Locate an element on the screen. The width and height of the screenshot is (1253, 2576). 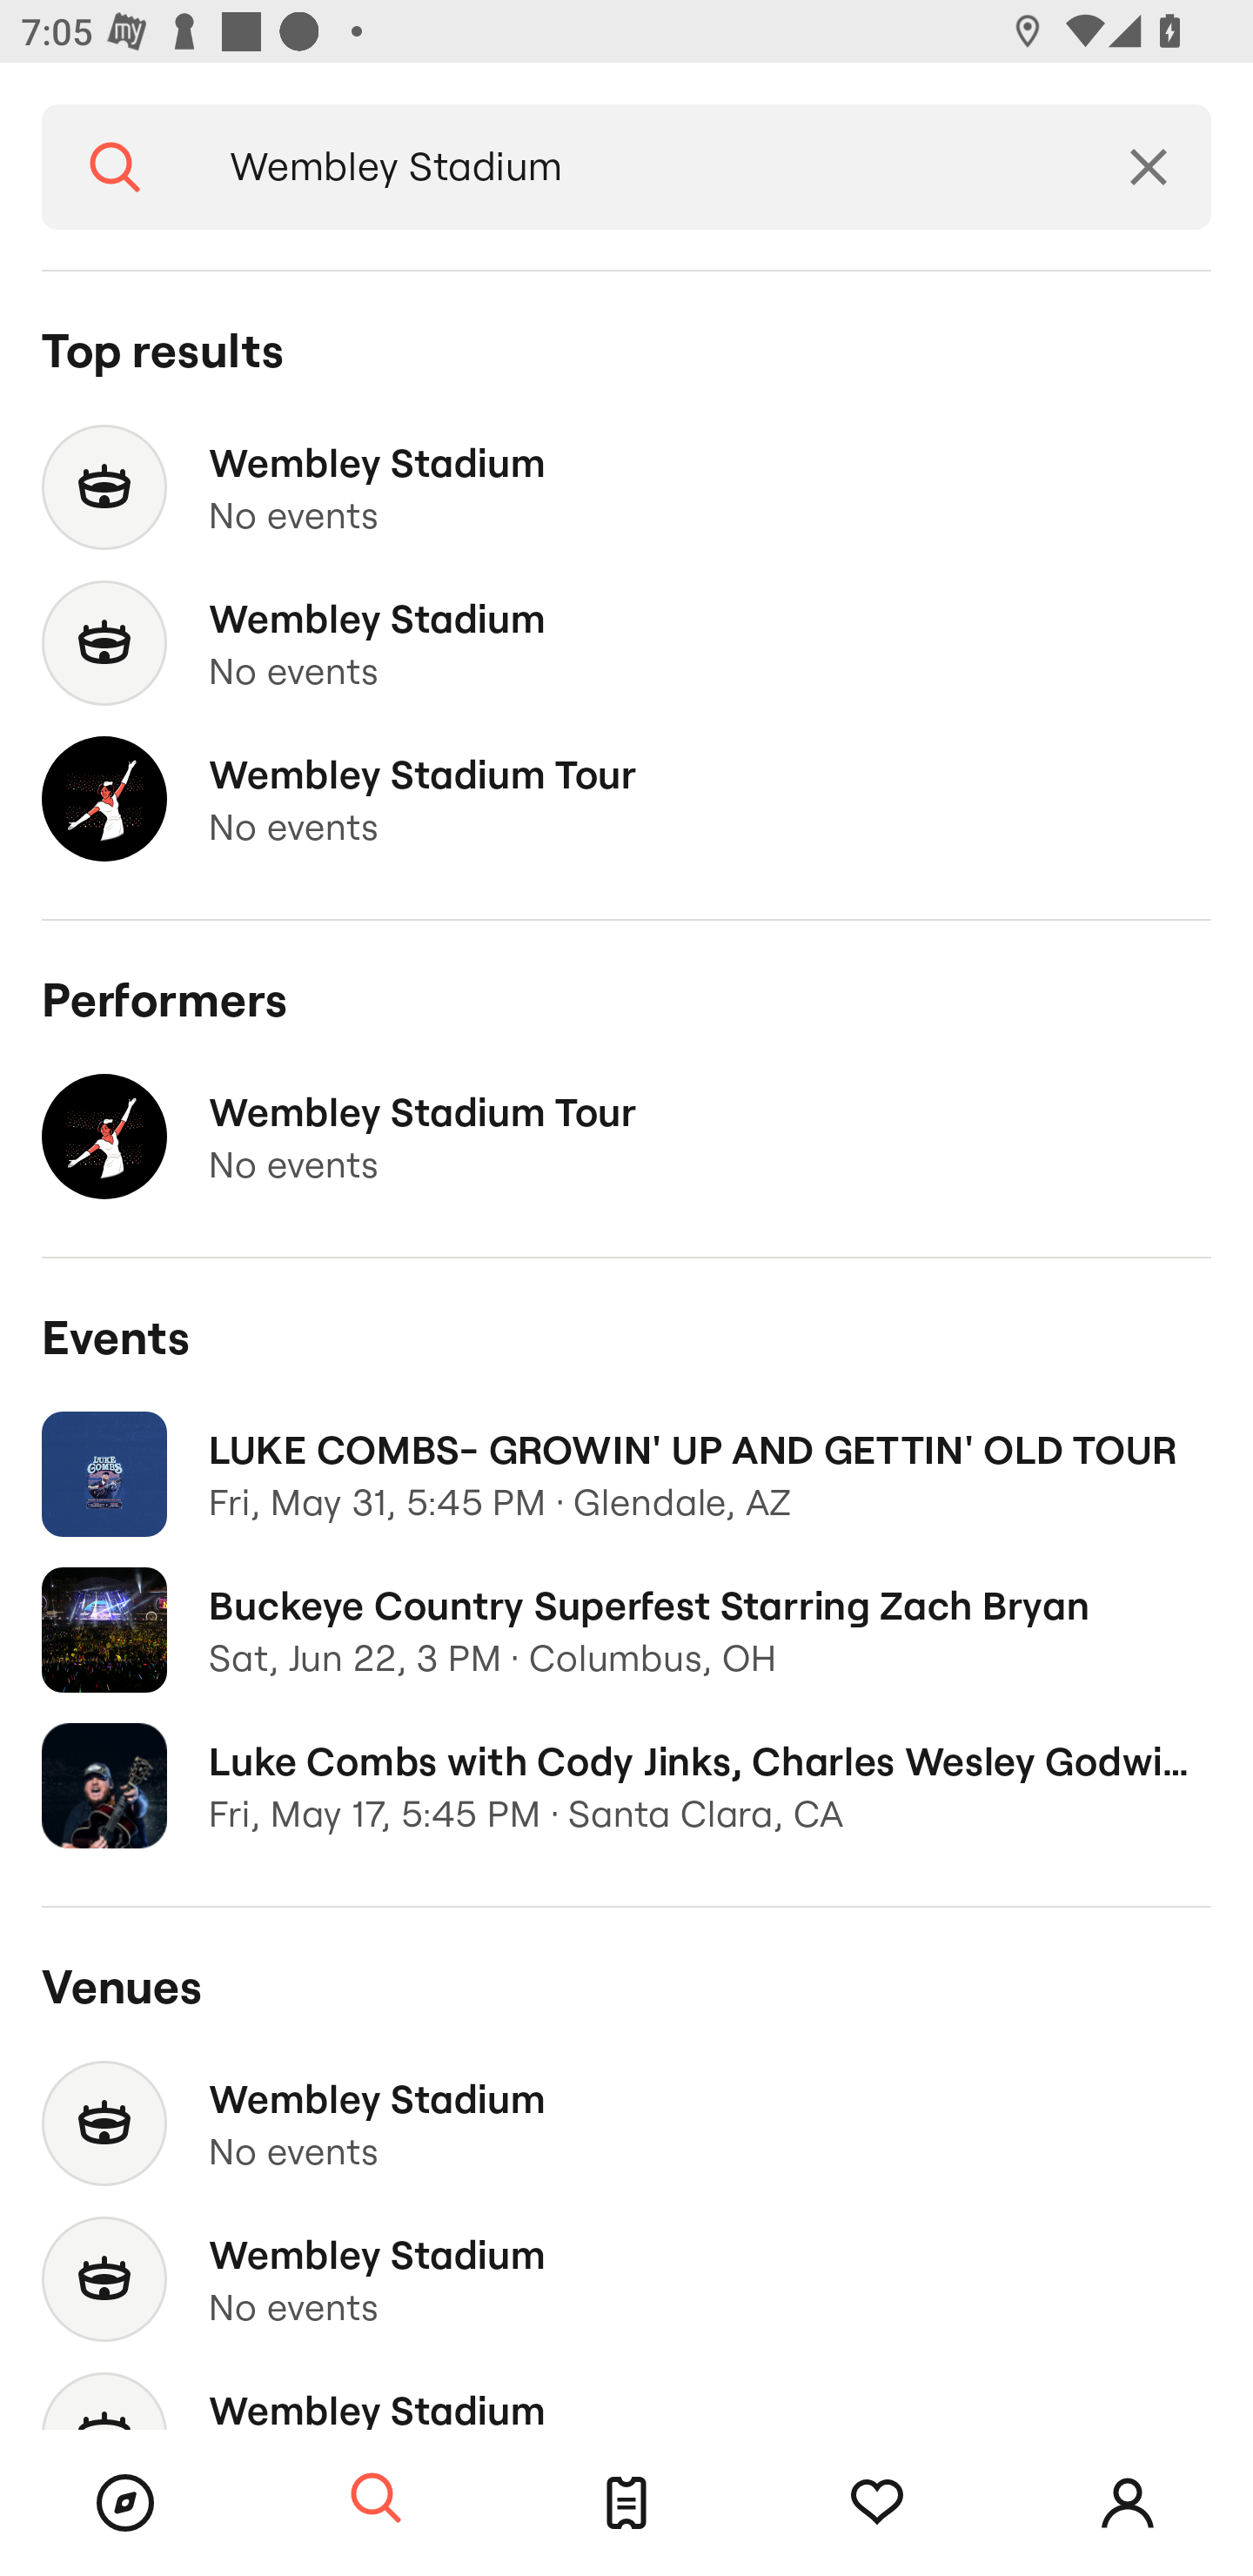
Wembley Stadium Tour No events is located at coordinates (626, 799).